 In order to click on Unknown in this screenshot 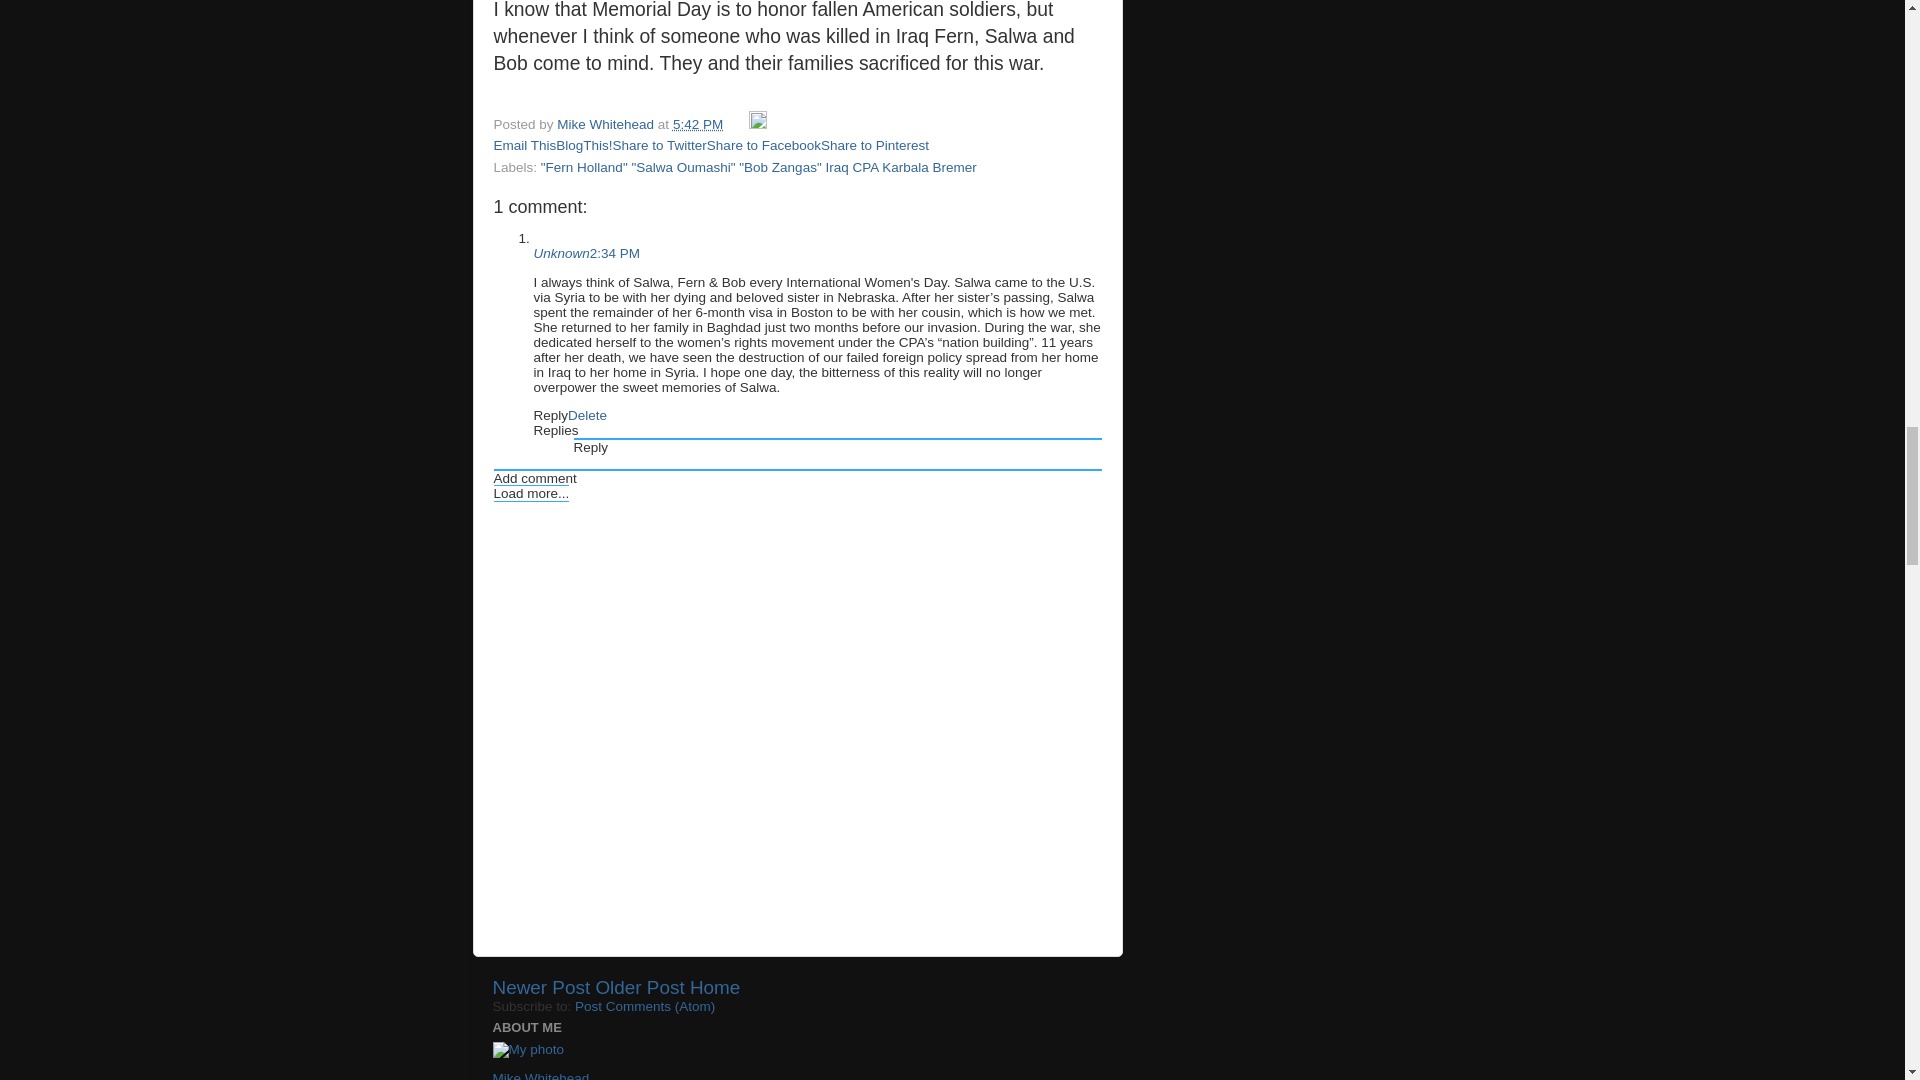, I will do `click(561, 254)`.